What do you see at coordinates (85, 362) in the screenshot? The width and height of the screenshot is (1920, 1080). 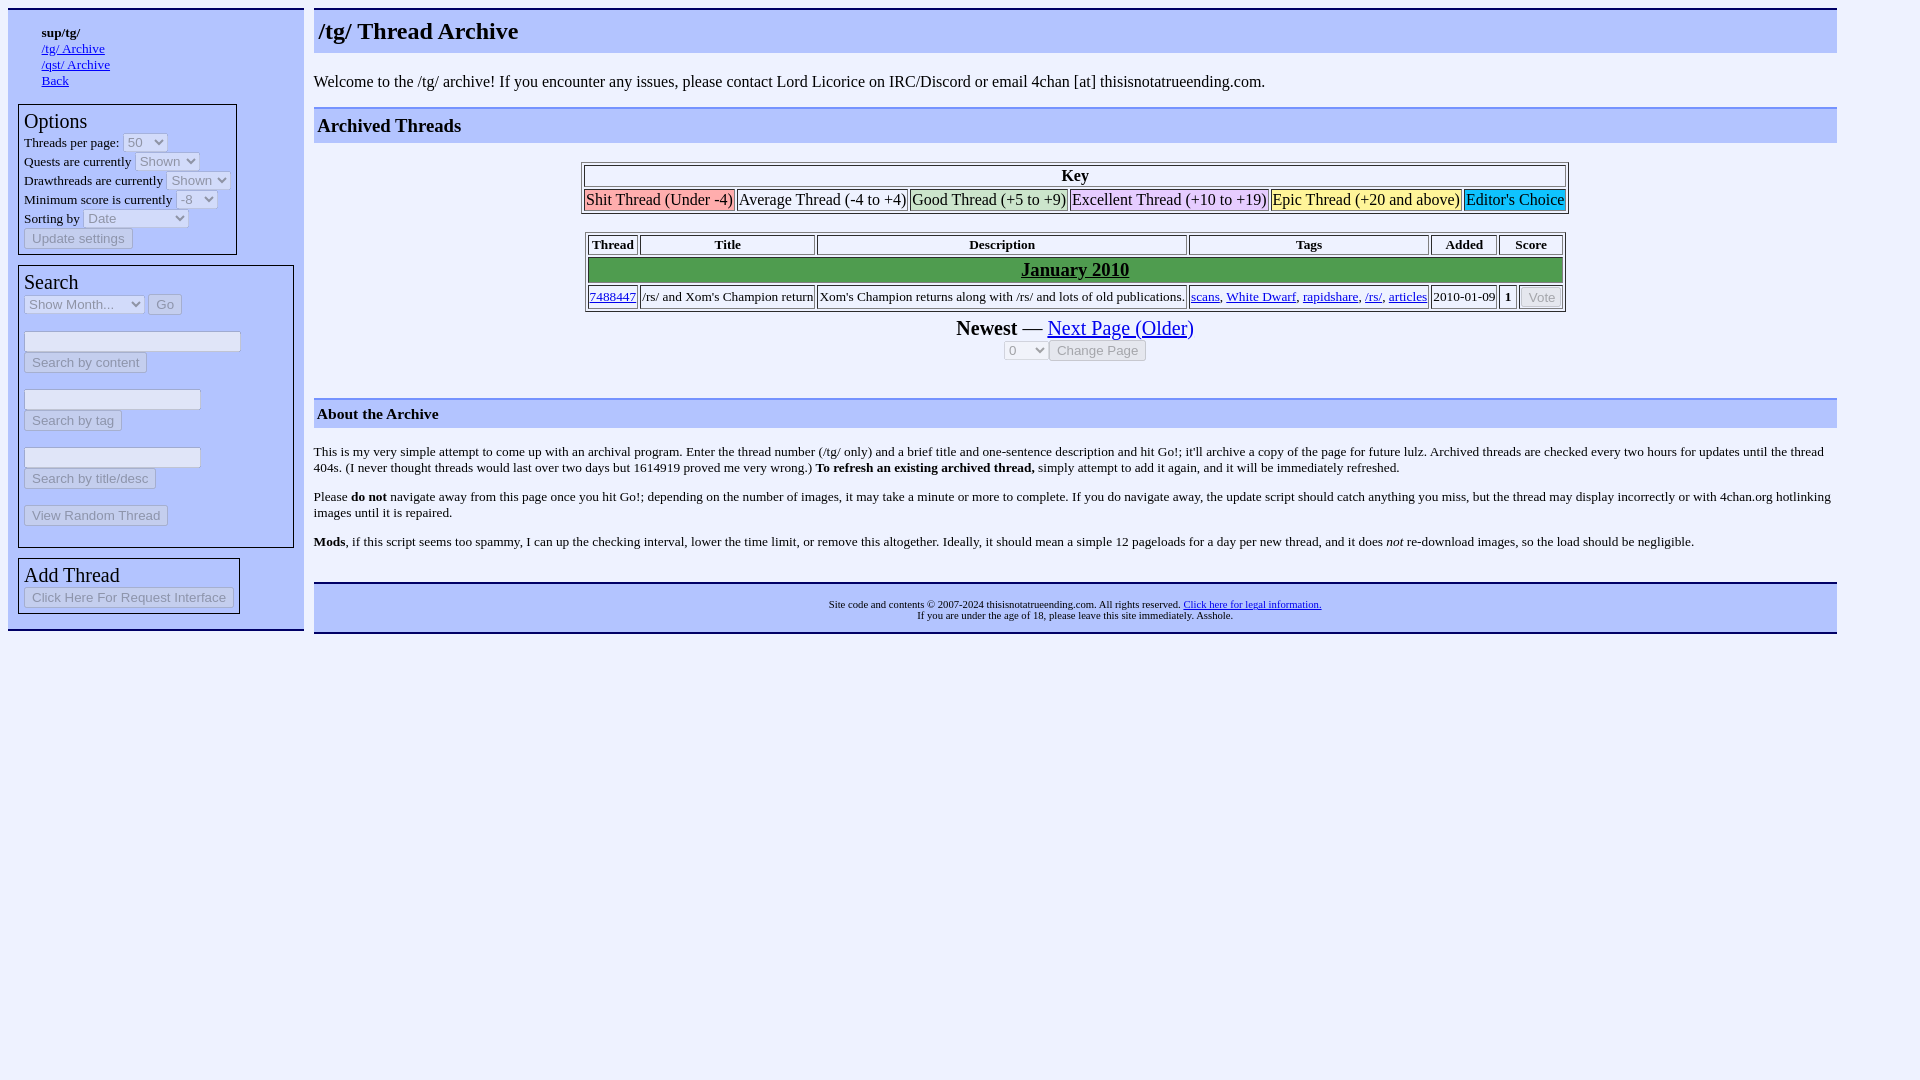 I see `Search by content` at bounding box center [85, 362].